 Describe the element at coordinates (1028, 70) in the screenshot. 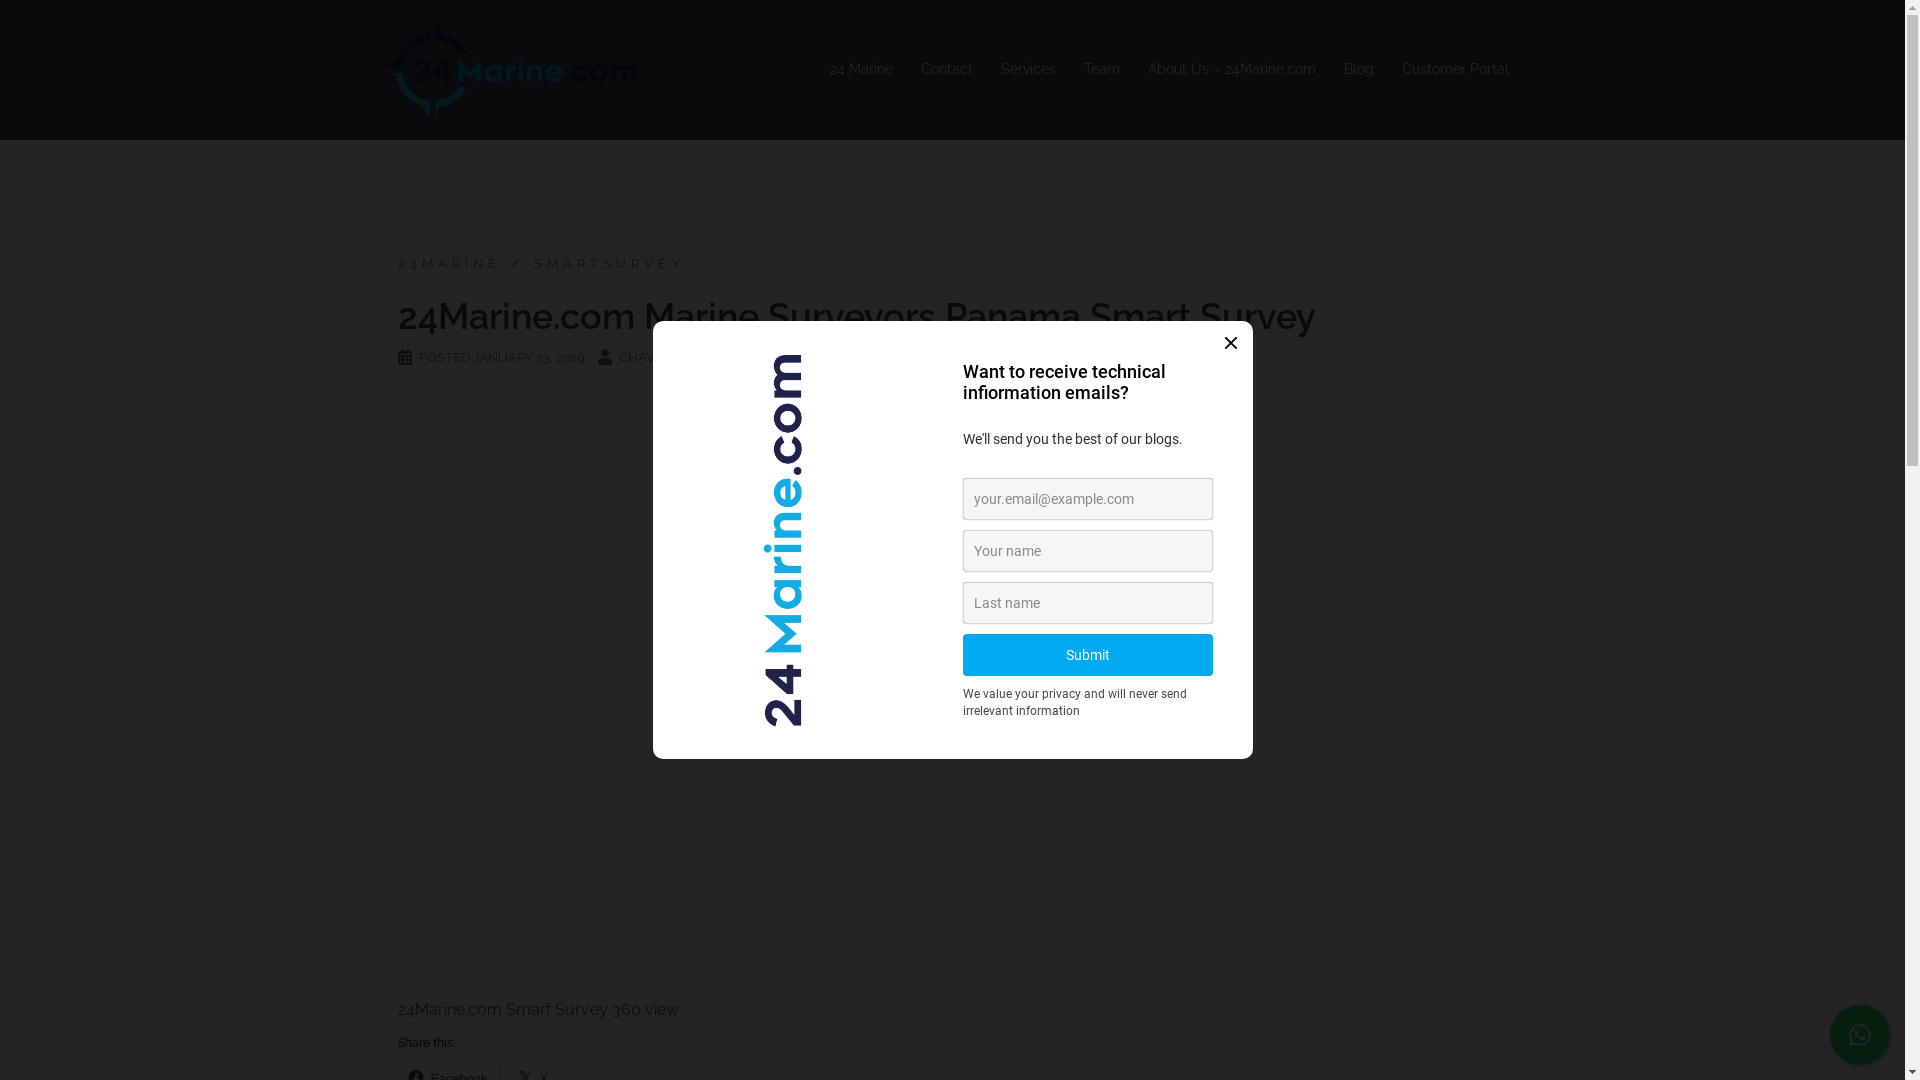

I see `Services` at that location.